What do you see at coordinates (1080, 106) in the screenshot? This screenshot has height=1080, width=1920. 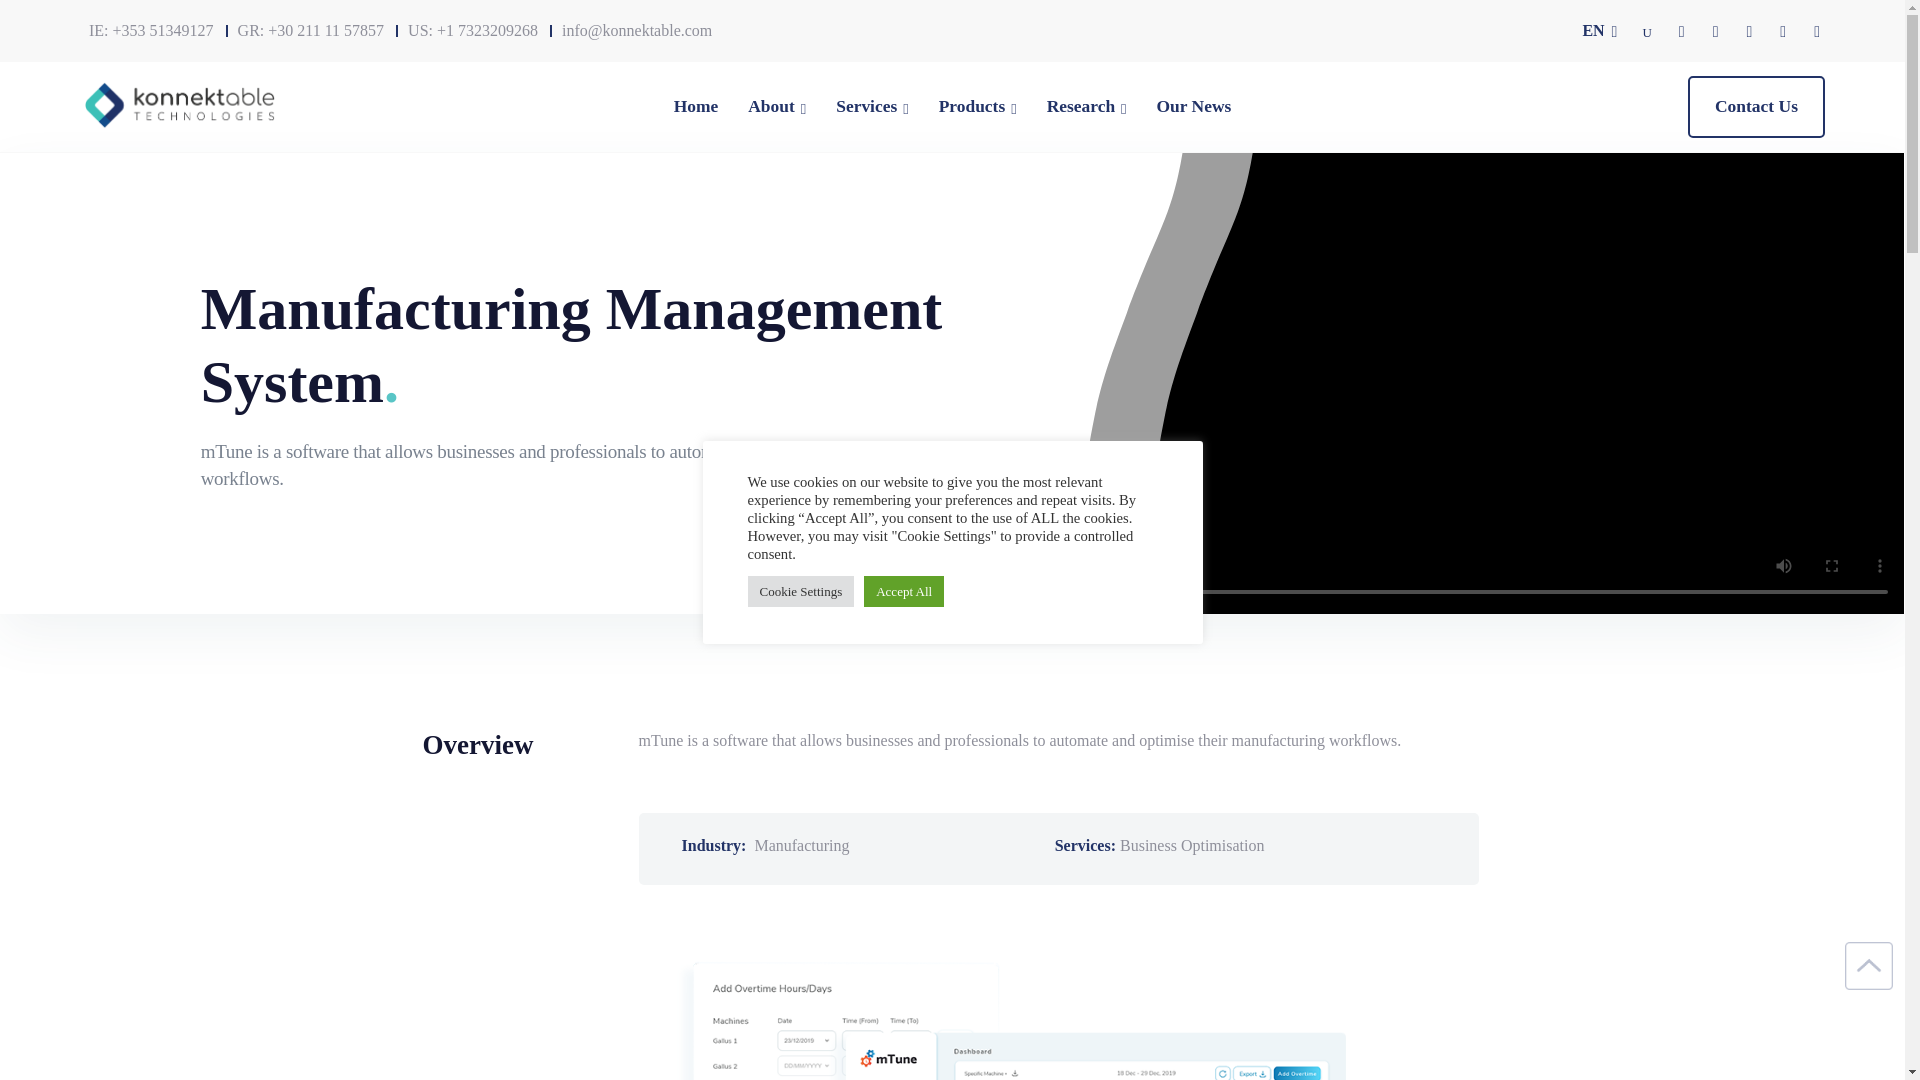 I see `Research` at bounding box center [1080, 106].